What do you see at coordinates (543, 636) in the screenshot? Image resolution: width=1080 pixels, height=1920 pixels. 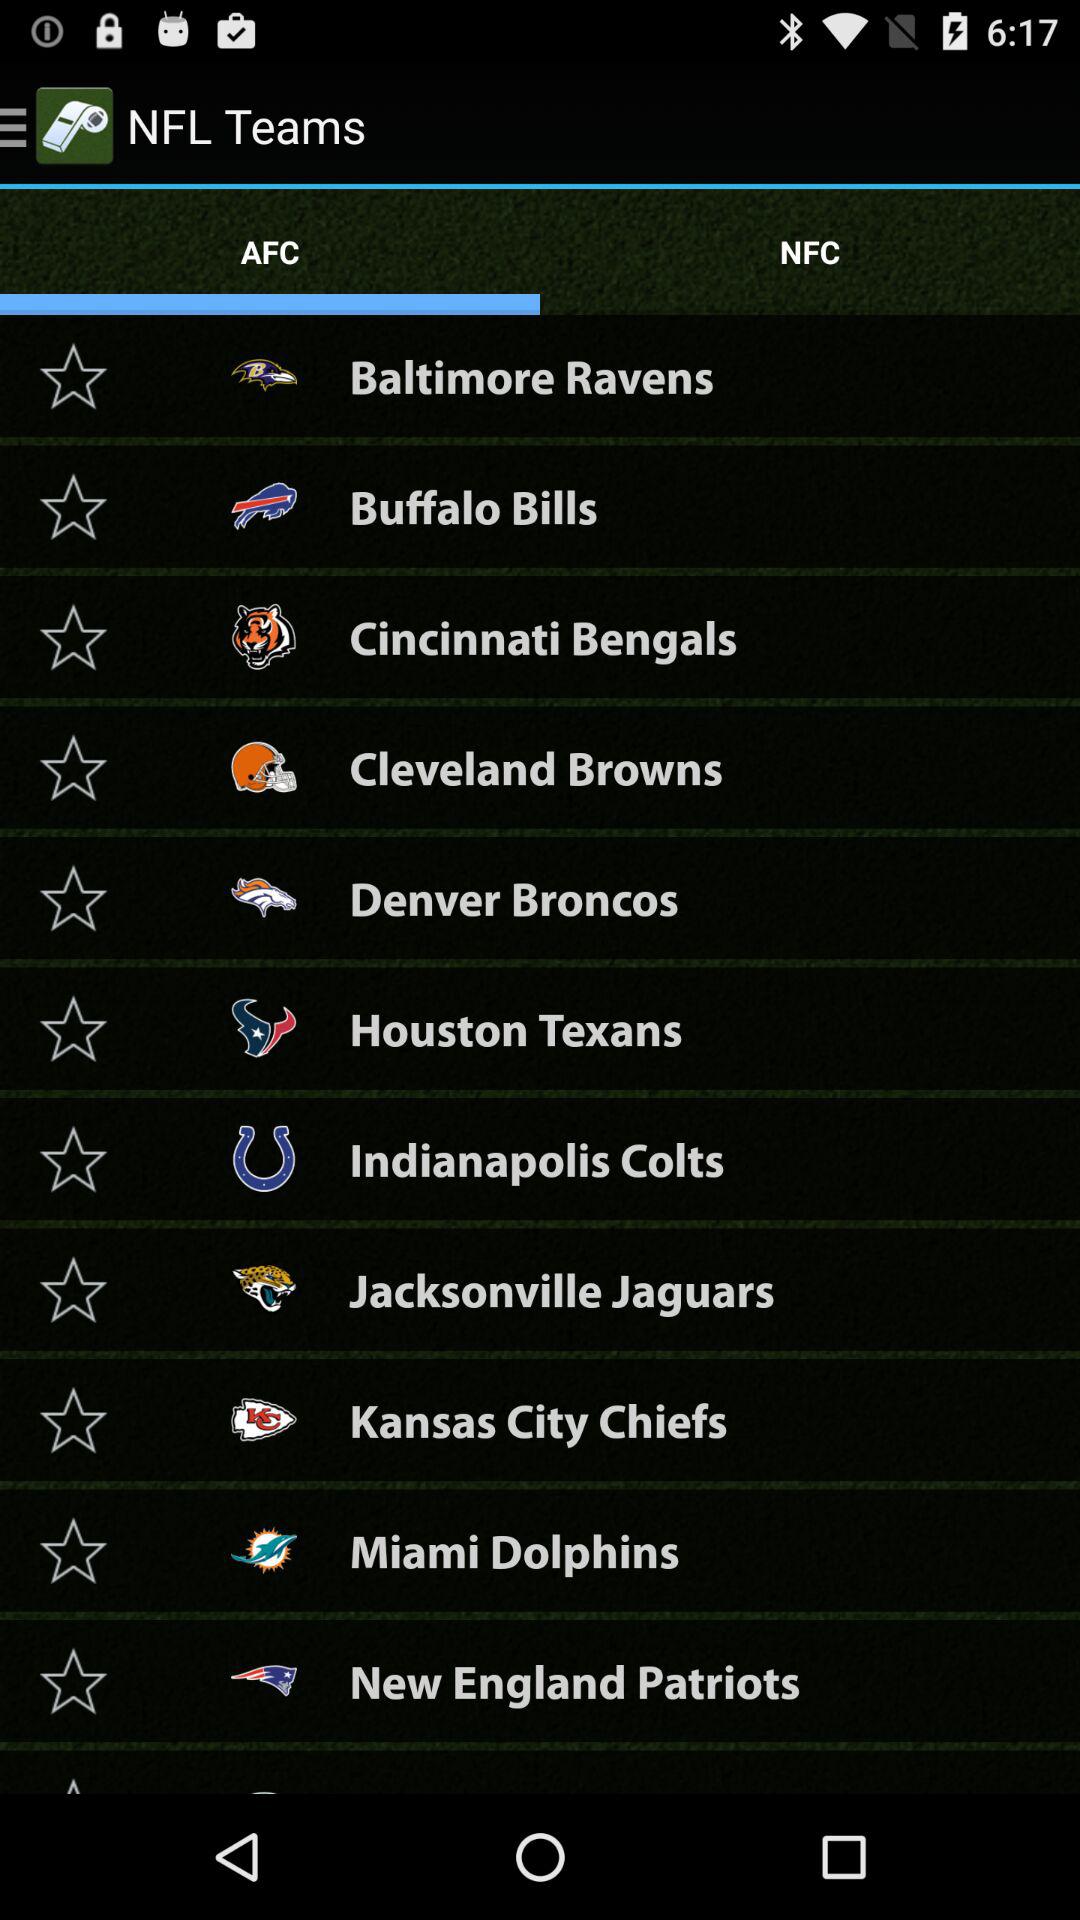 I see `swipe to the cincinnati bengals app` at bounding box center [543, 636].